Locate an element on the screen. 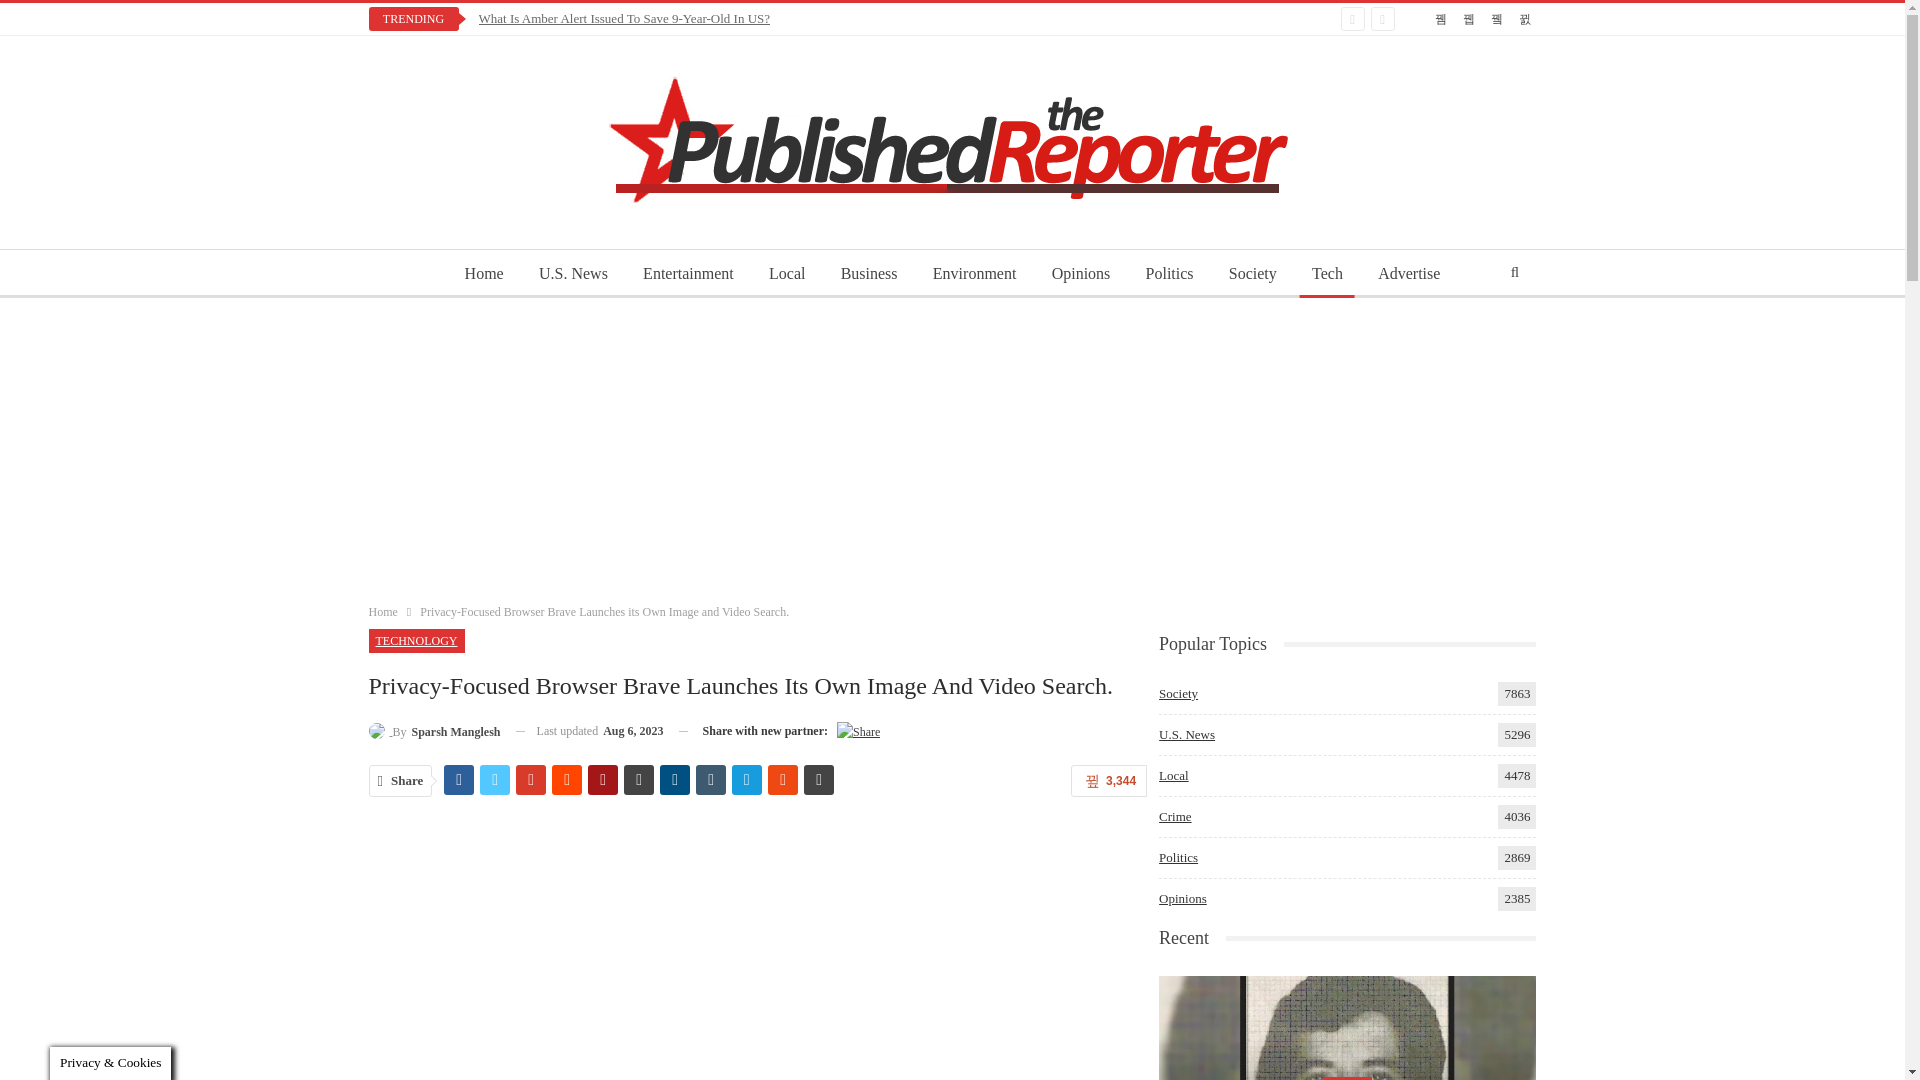 This screenshot has height=1080, width=1920. Environment is located at coordinates (975, 274).